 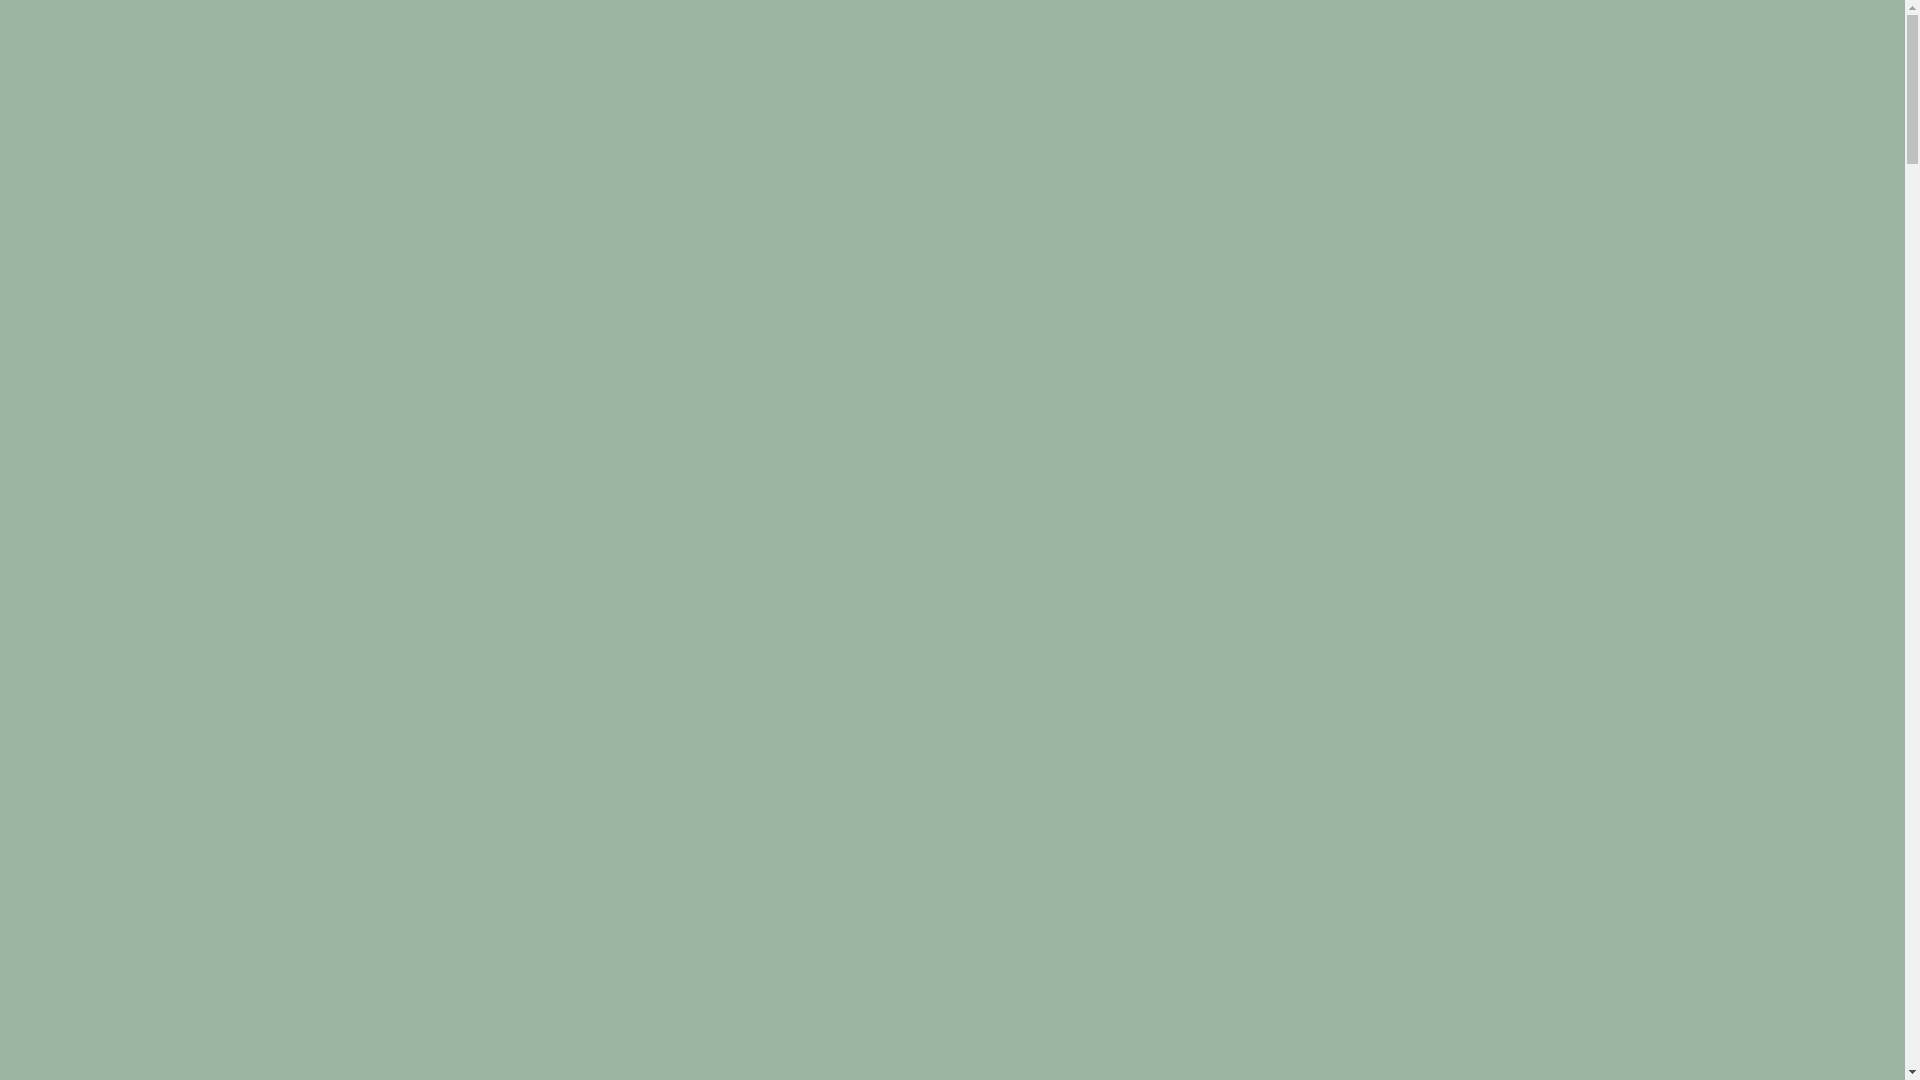 What do you see at coordinates (1416, 99) in the screenshot?
I see `CLASSES` at bounding box center [1416, 99].